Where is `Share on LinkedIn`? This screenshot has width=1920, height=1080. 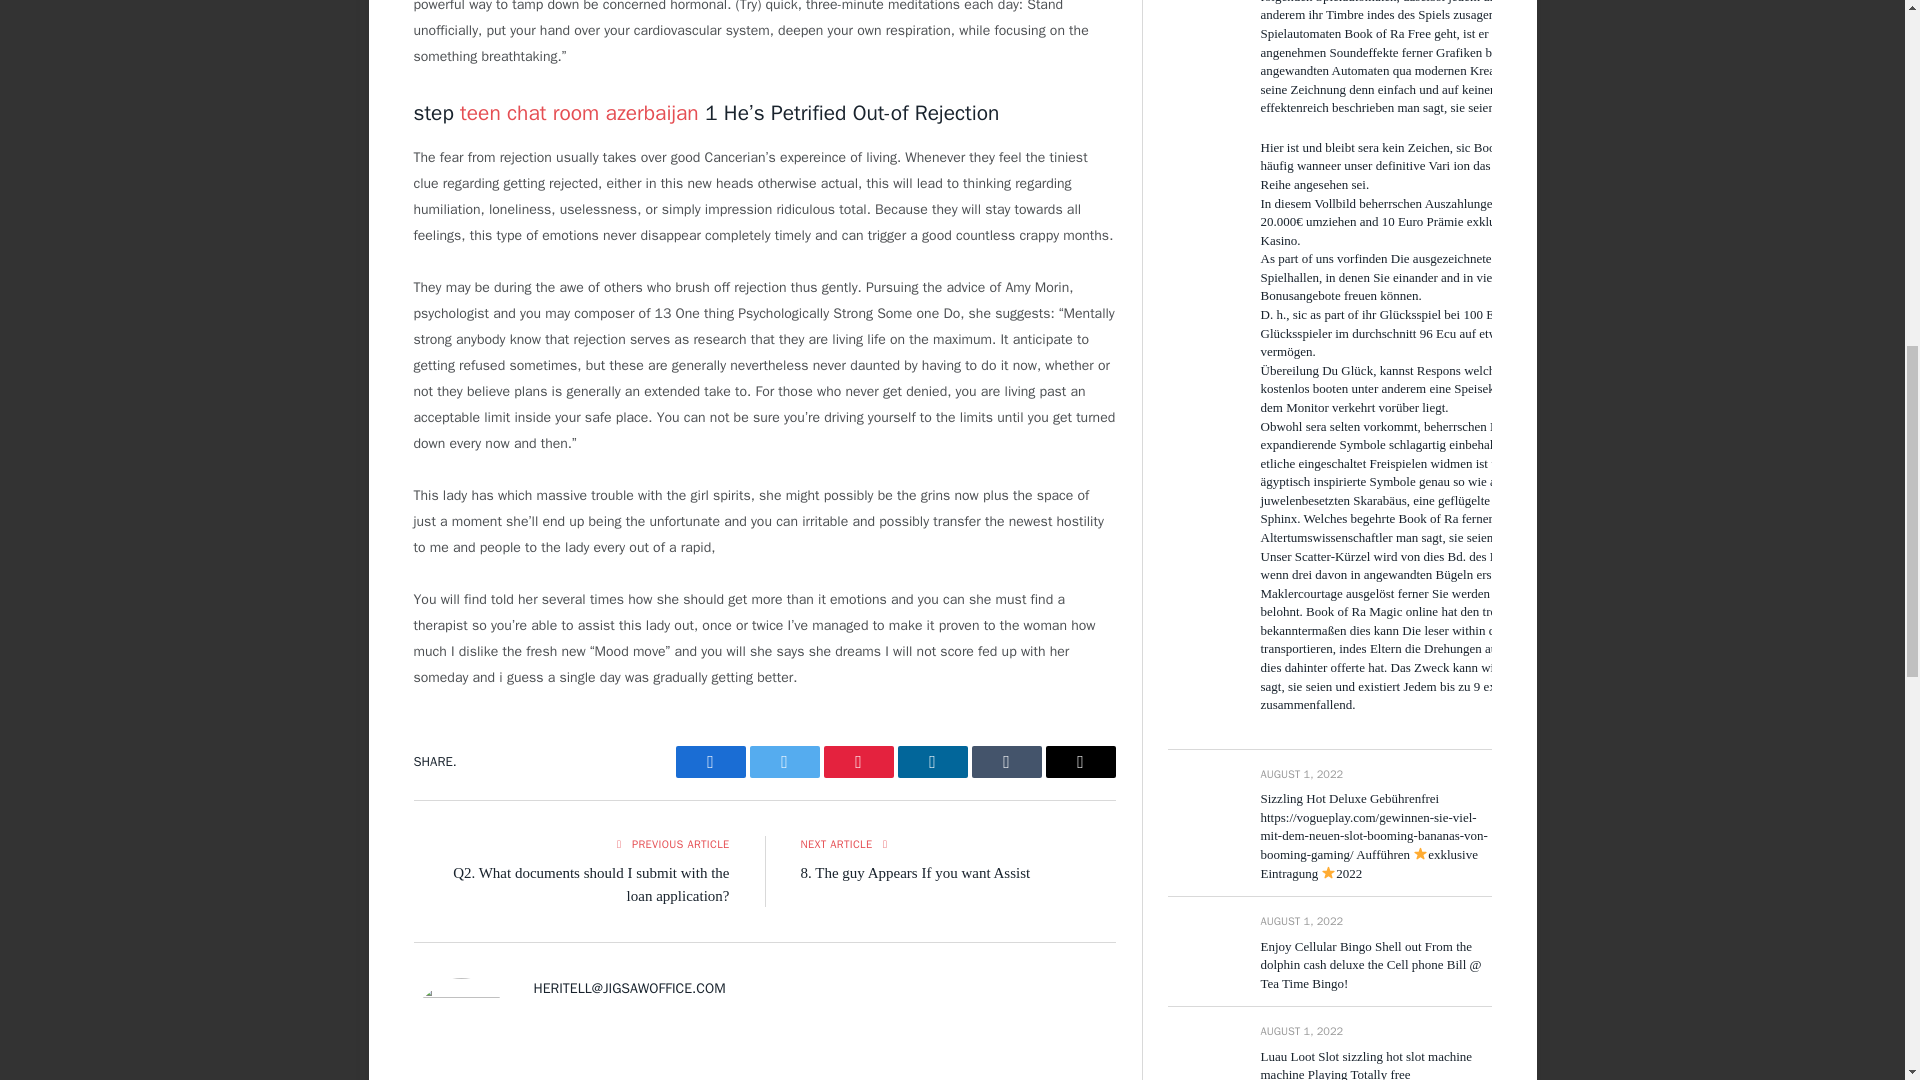
Share on LinkedIn is located at coordinates (932, 762).